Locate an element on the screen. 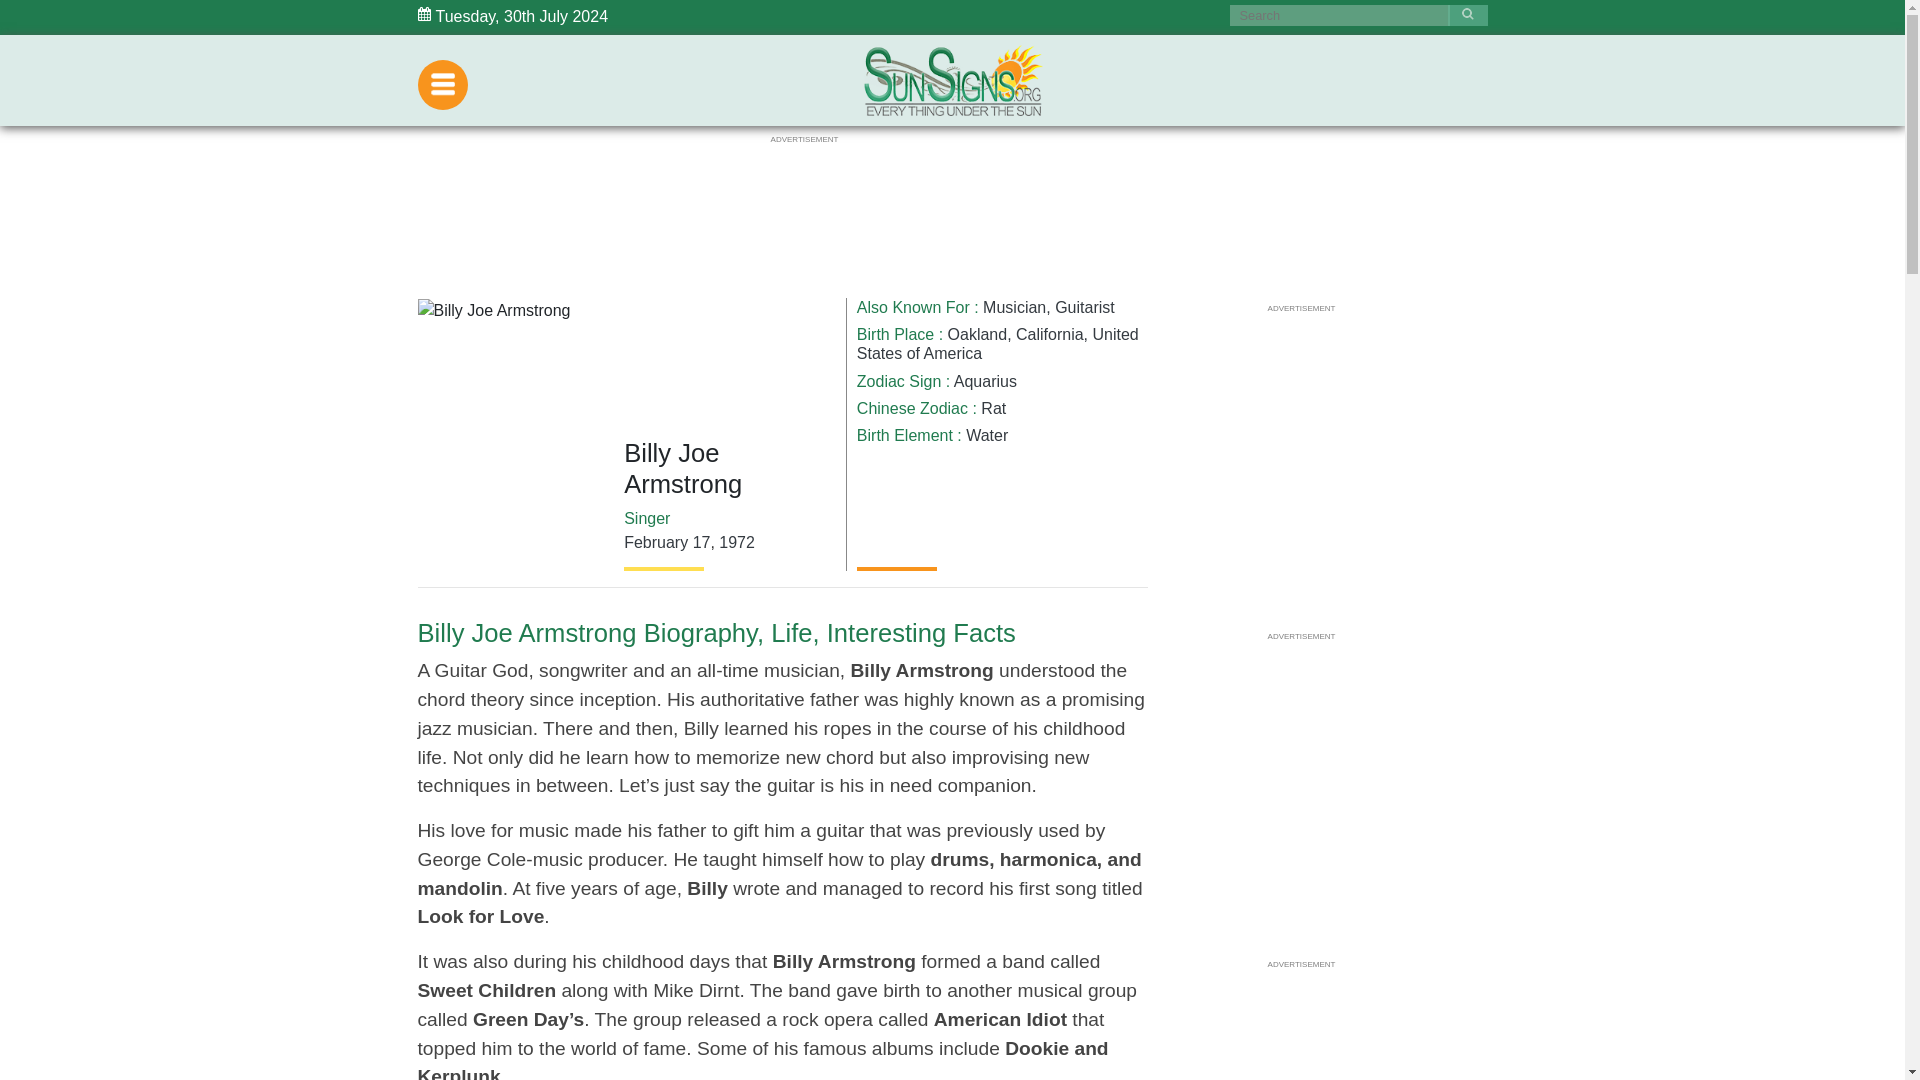  Chinese Zodiac is located at coordinates (912, 408).